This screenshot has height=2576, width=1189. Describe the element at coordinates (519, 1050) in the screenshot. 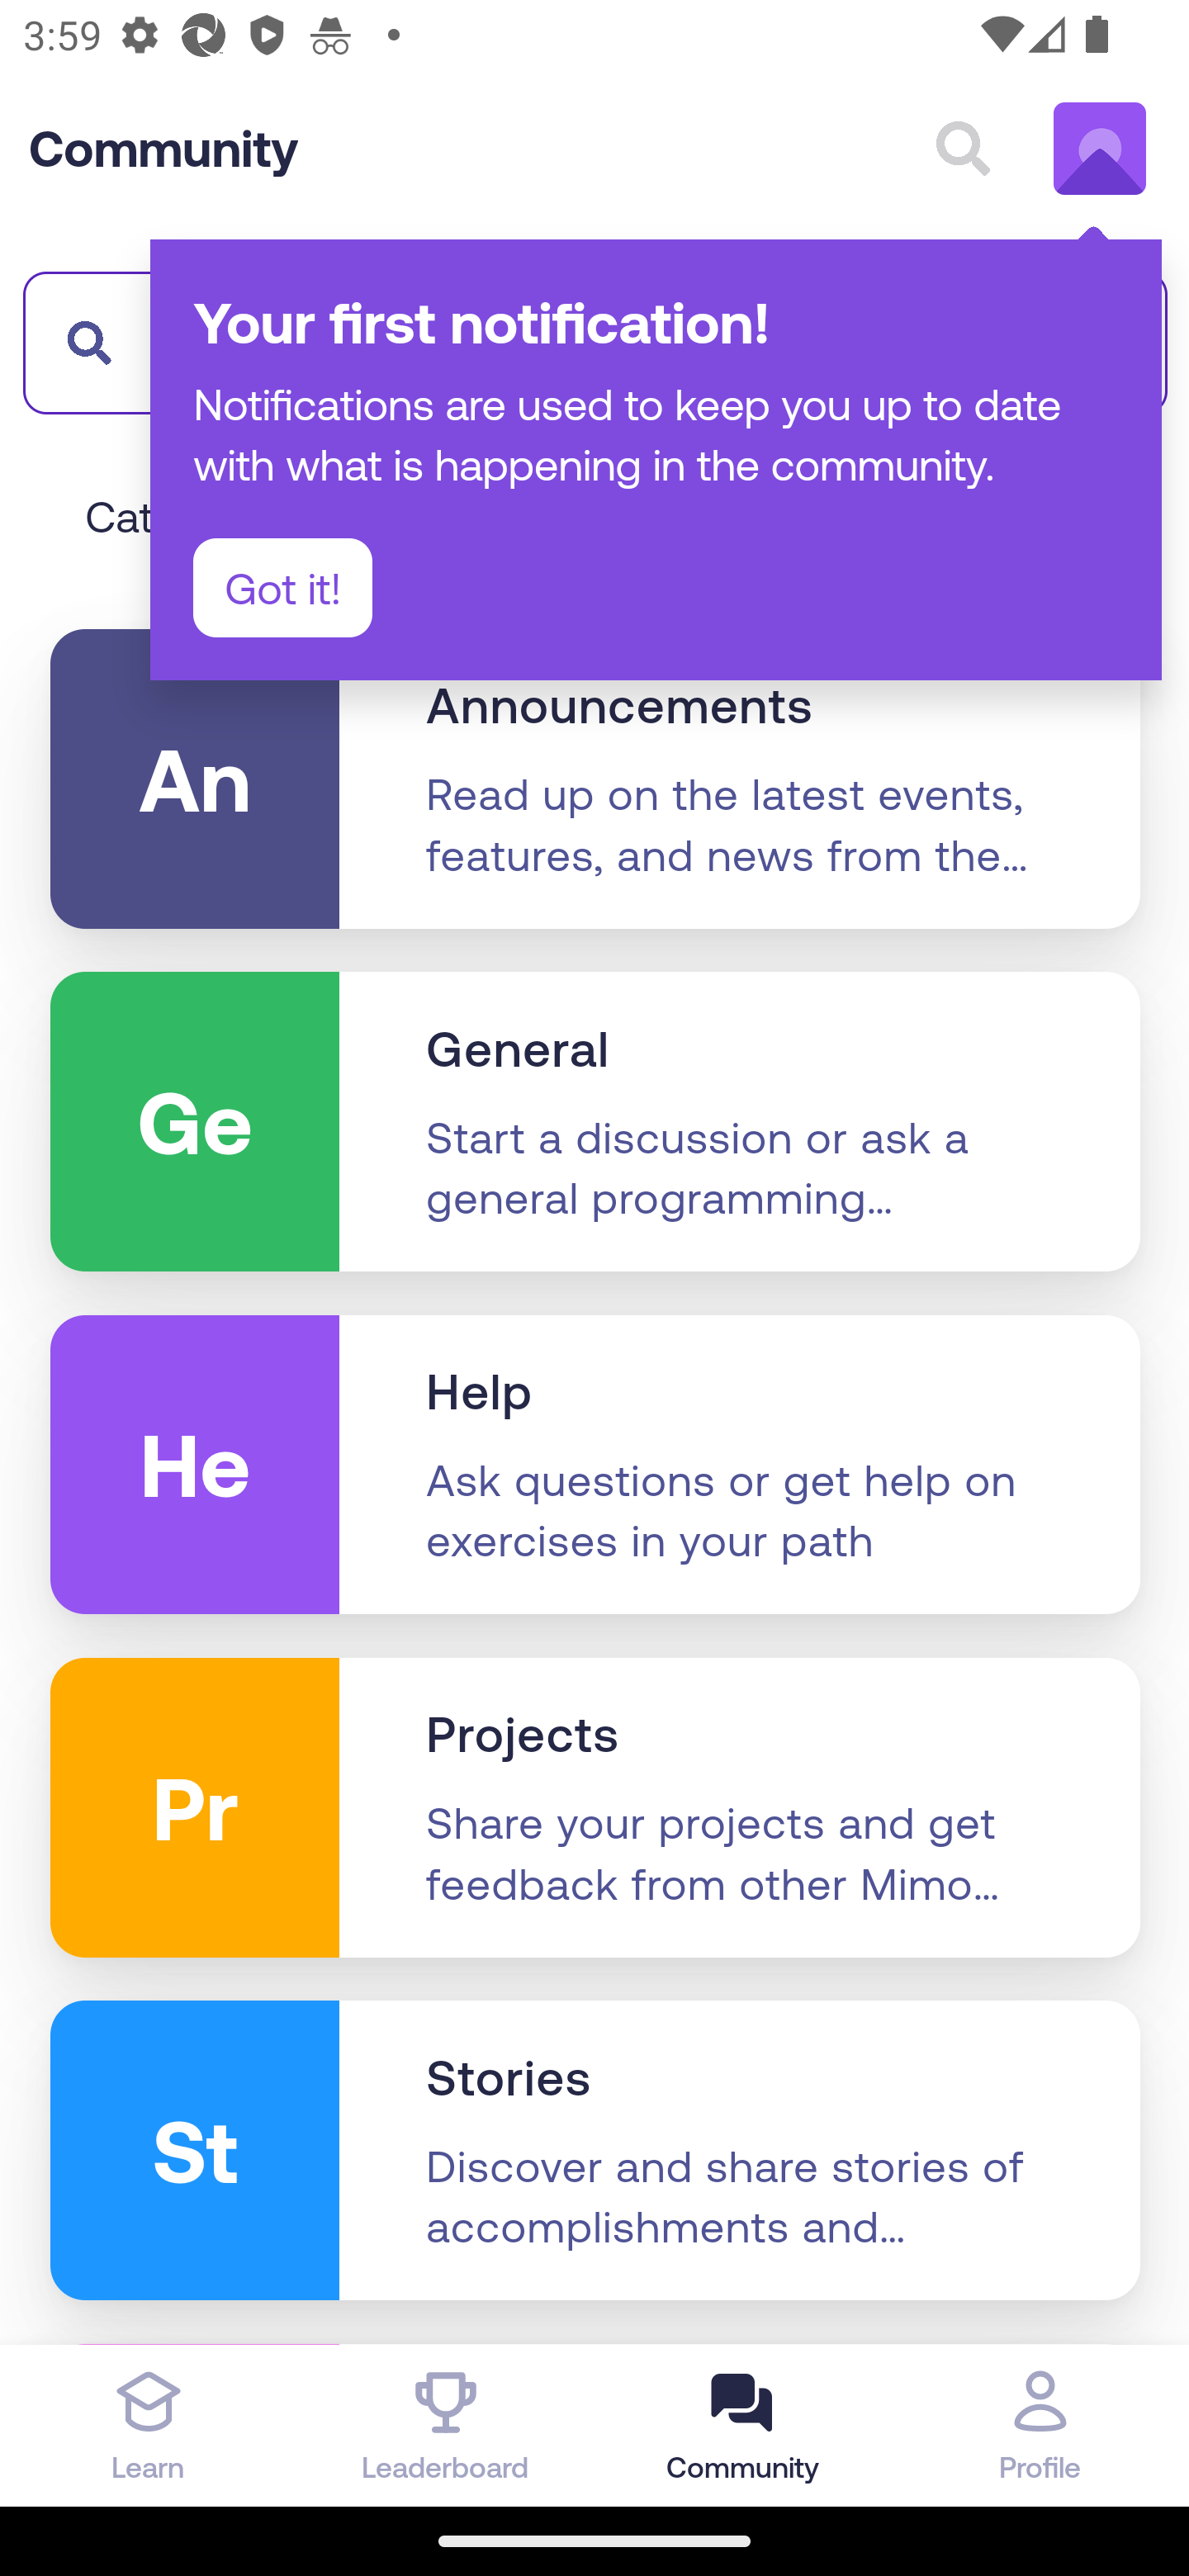

I see `General` at that location.